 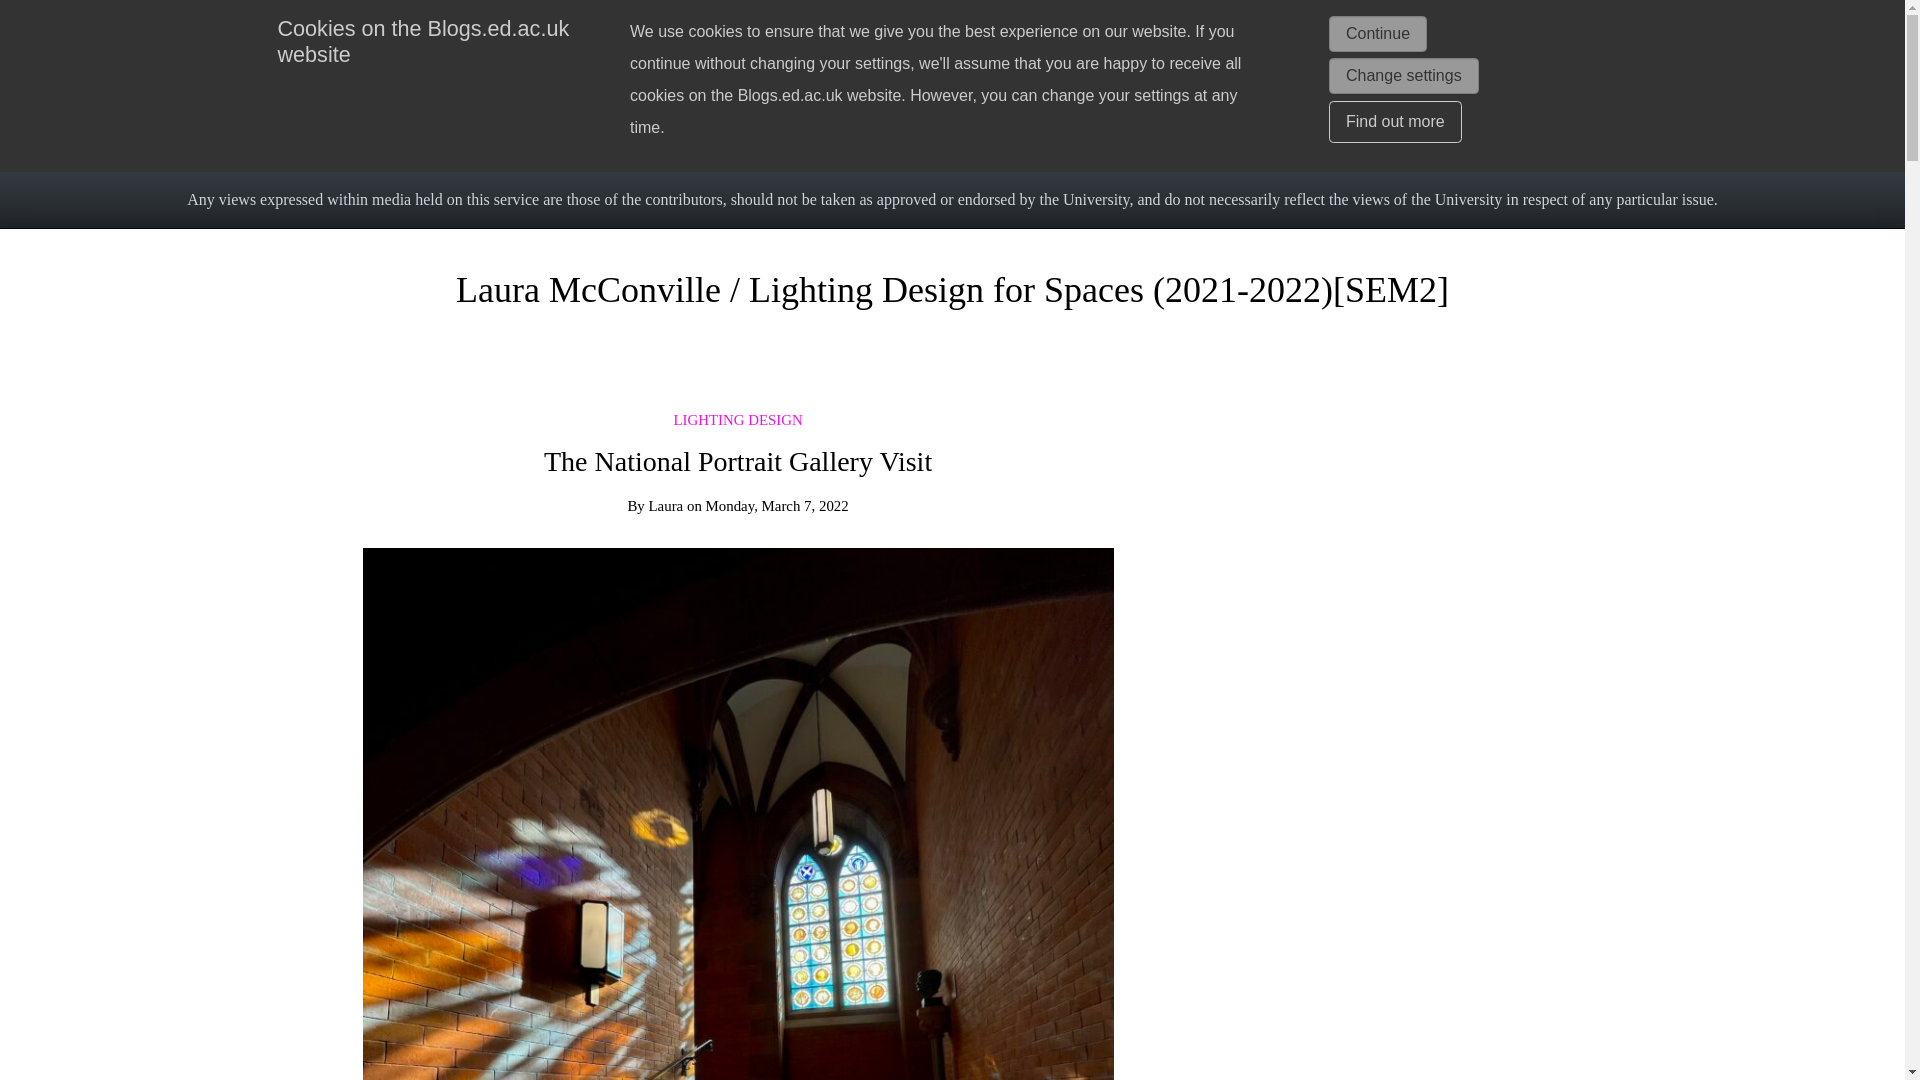 I want to click on Monday, March 7, 2022, so click(x=777, y=506).